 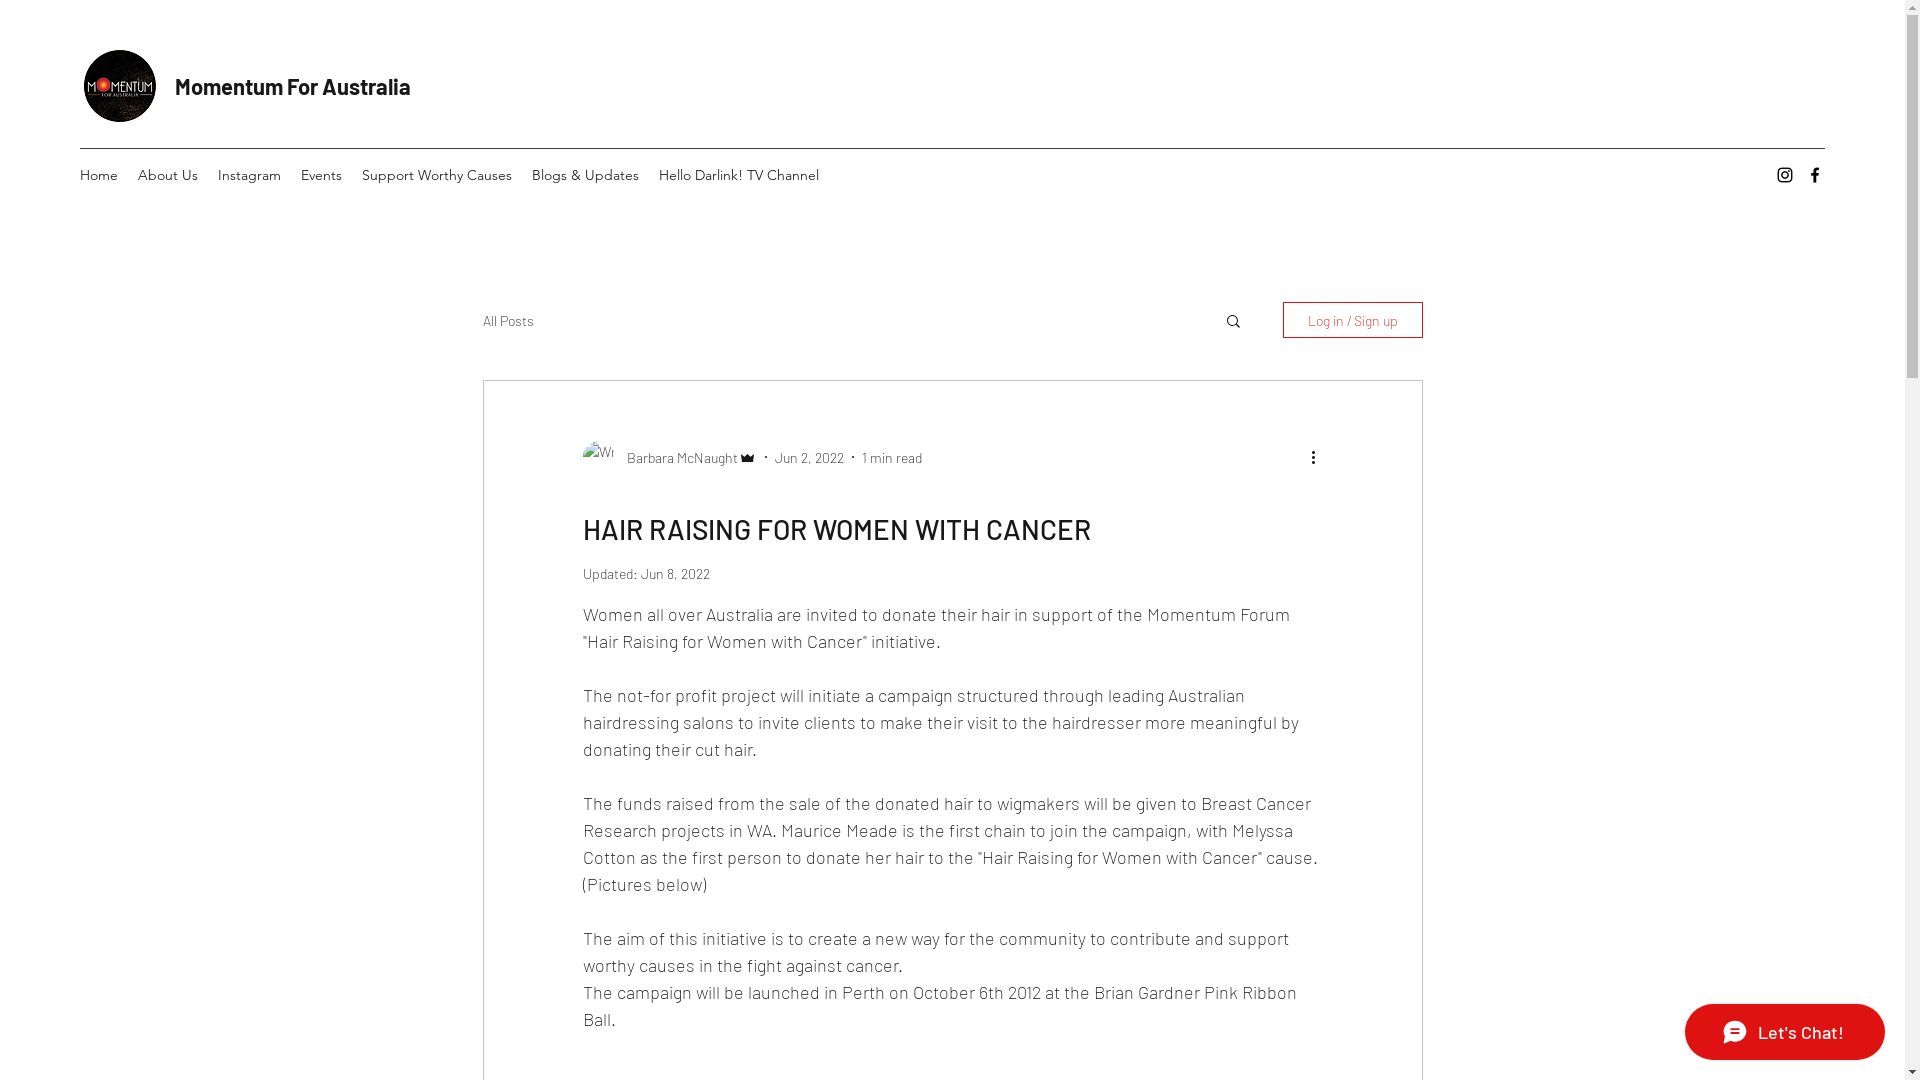 I want to click on Home, so click(x=99, y=175).